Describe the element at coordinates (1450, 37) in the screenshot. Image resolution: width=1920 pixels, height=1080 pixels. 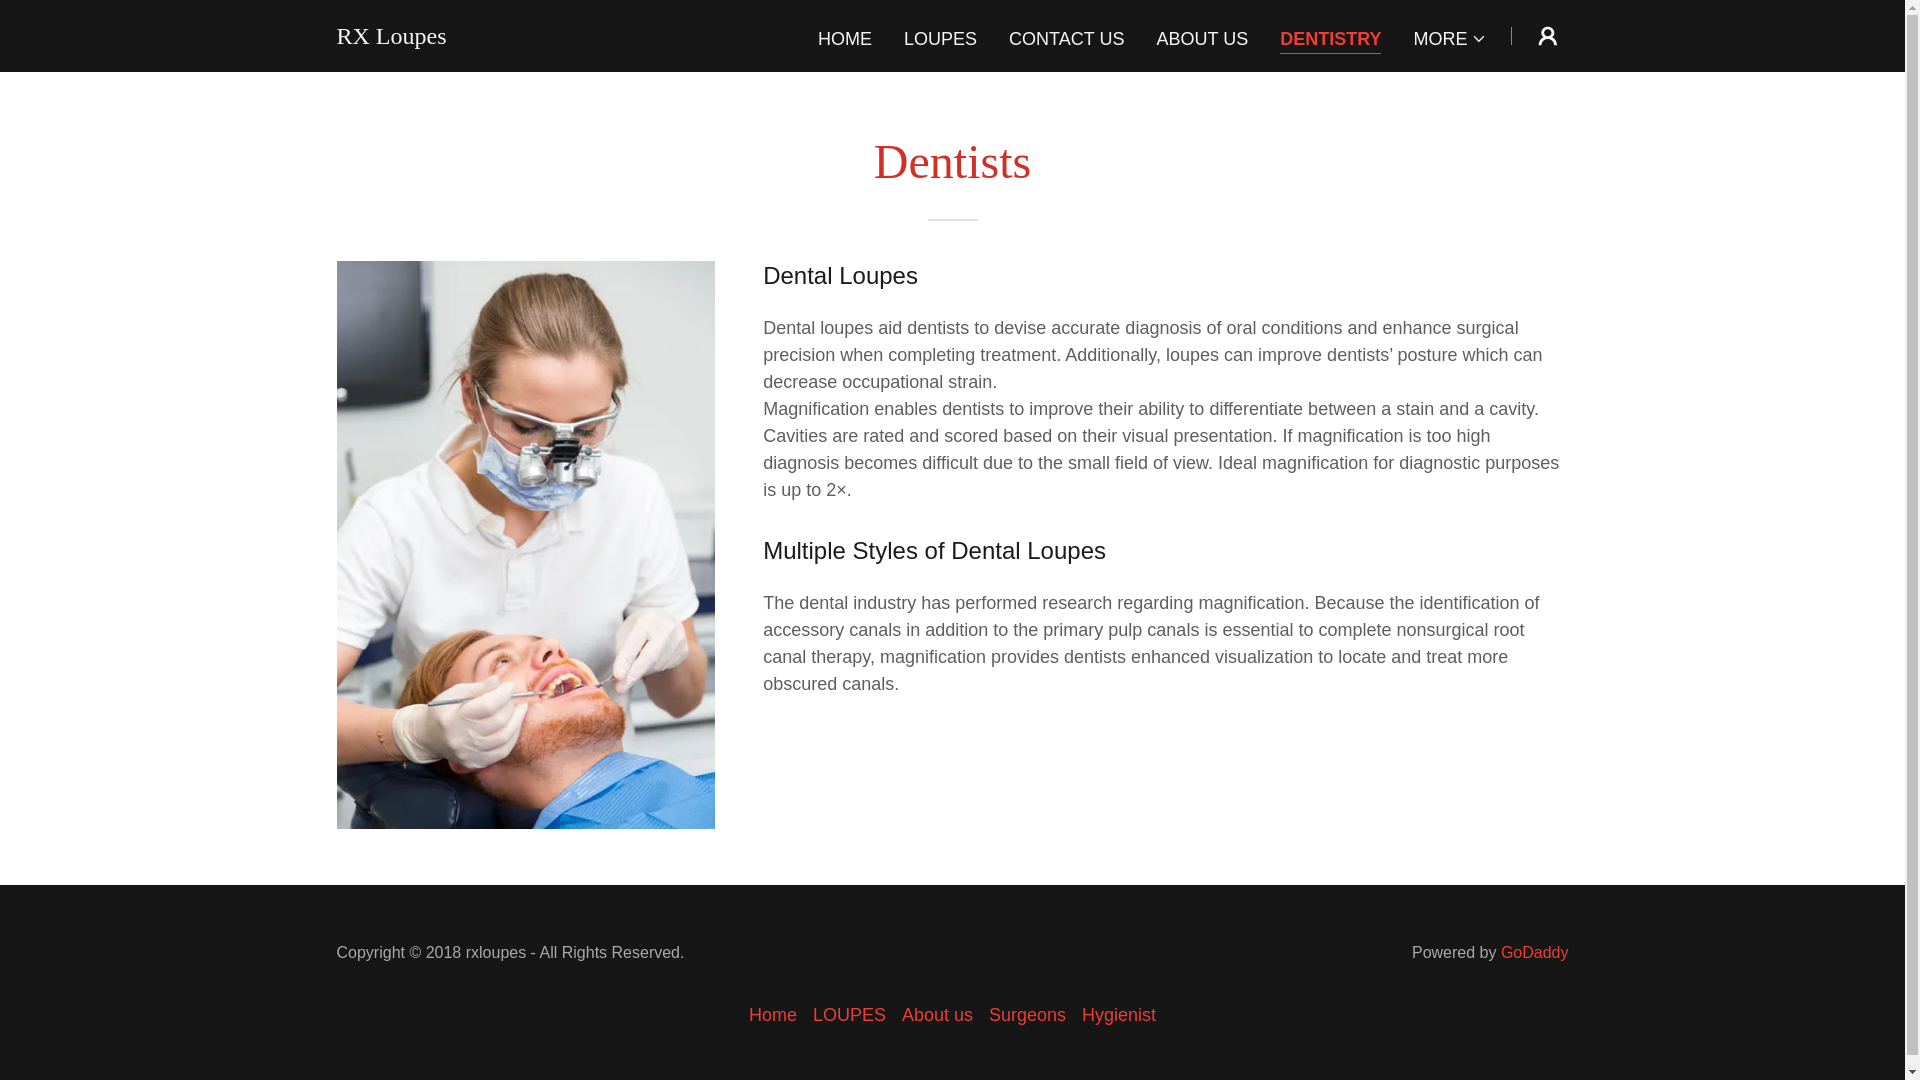
I see `MORE` at that location.